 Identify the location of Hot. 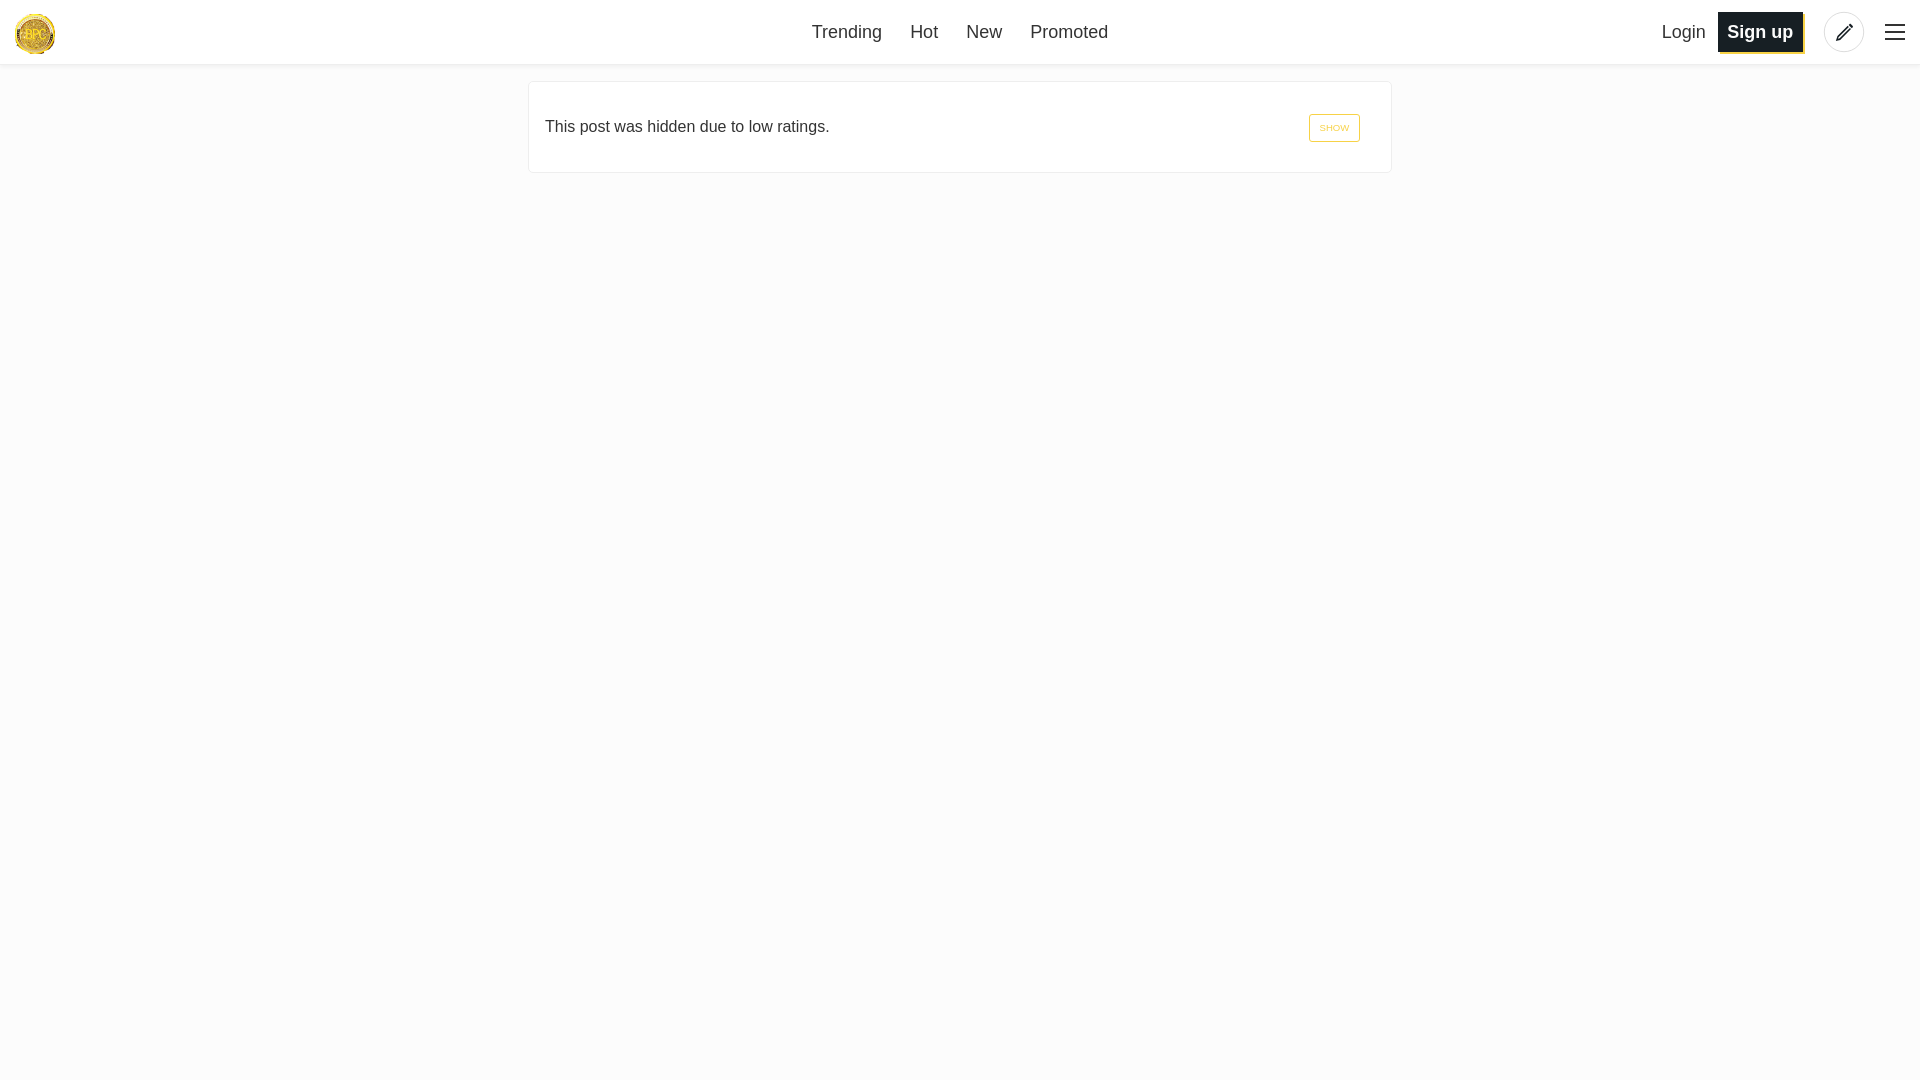
(924, 32).